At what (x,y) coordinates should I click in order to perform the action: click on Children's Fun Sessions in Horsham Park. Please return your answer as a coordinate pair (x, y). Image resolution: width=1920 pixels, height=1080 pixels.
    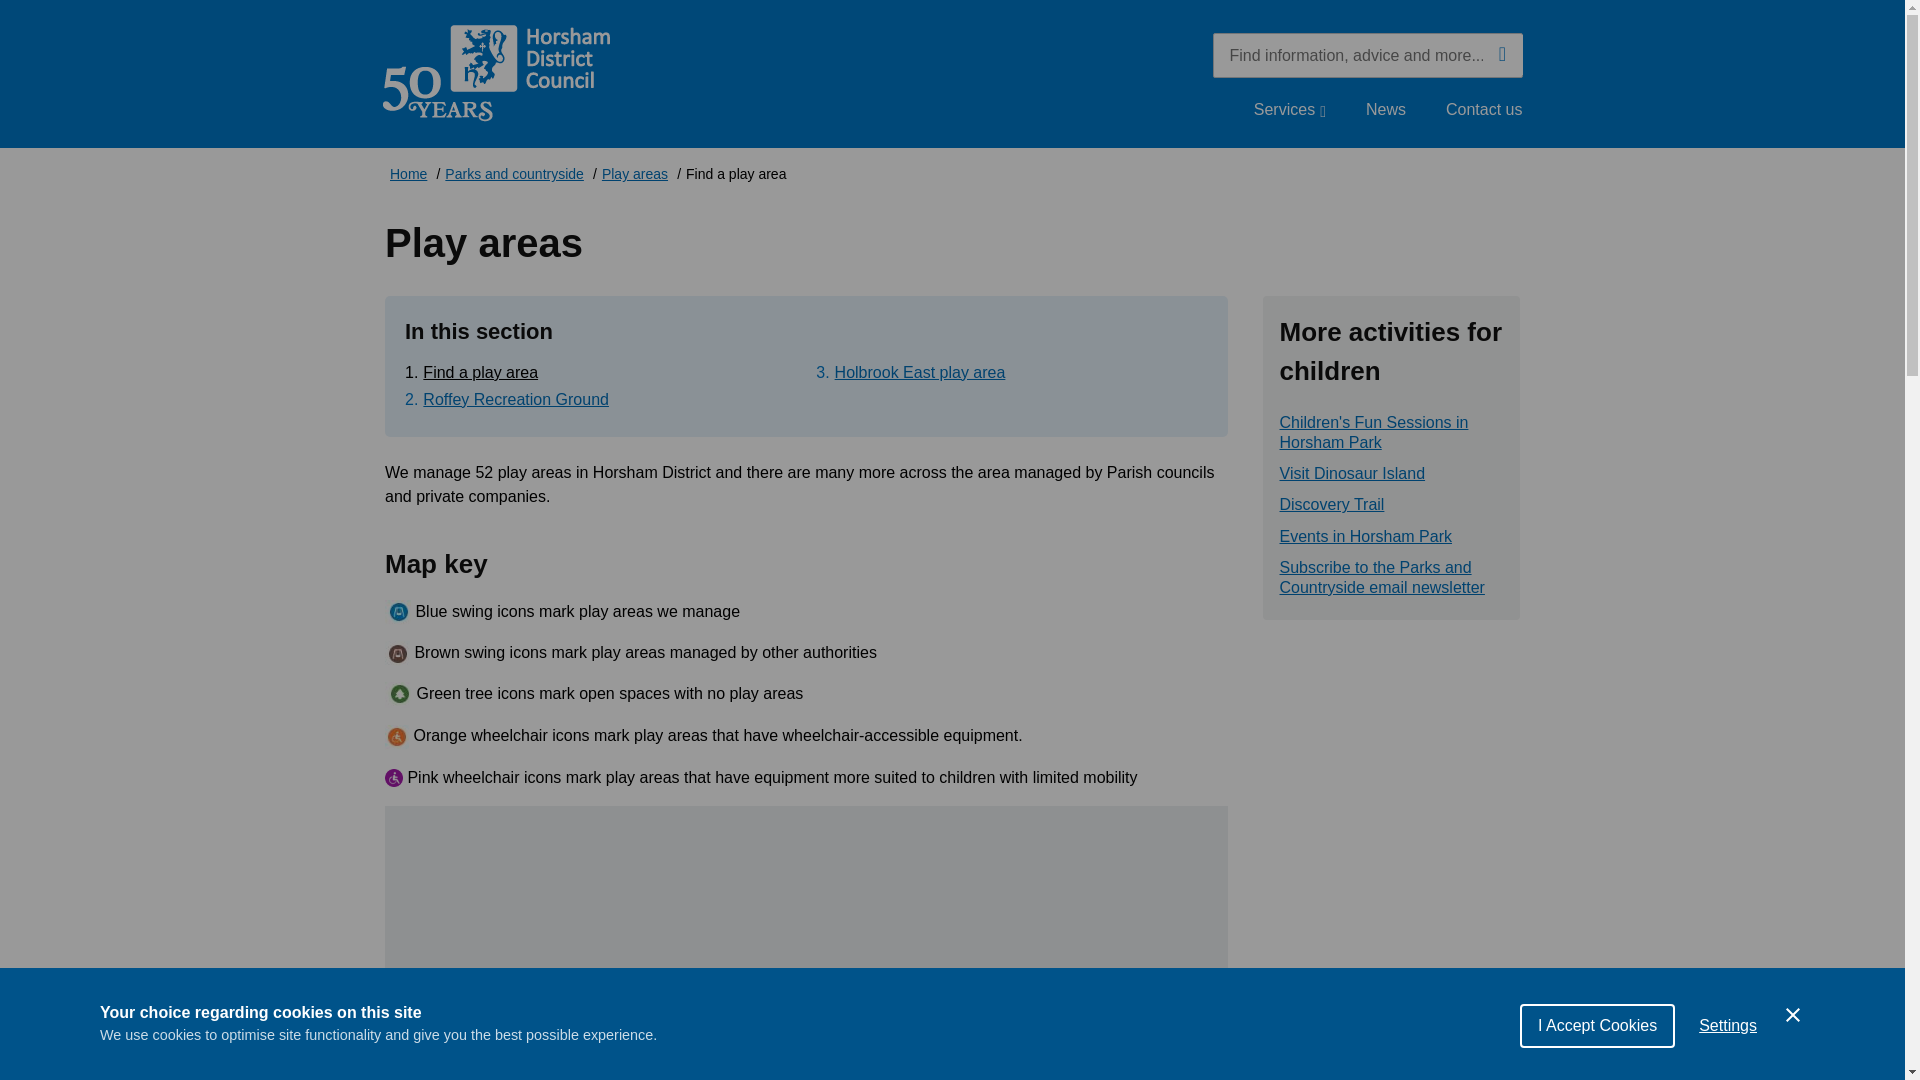
    Looking at the image, I should click on (1392, 432).